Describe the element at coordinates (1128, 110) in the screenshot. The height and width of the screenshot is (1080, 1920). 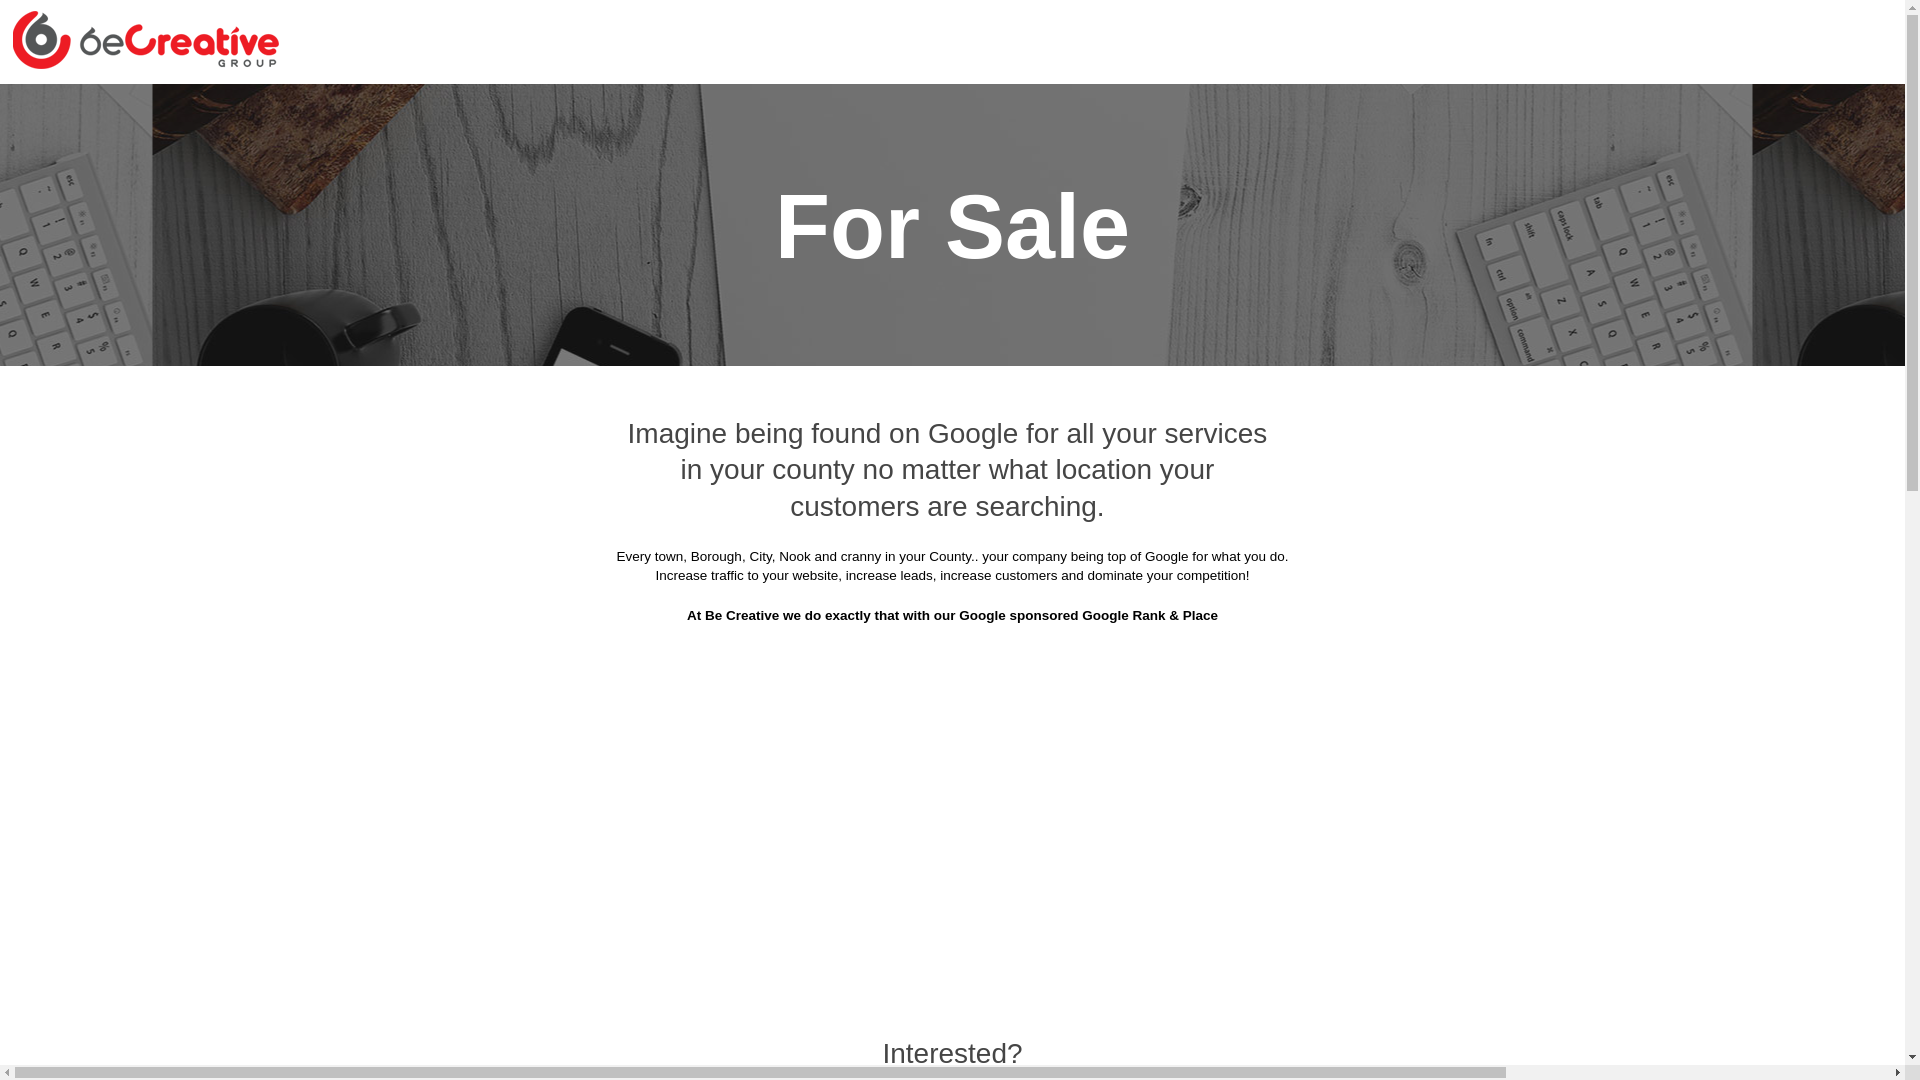
I see `Aggregate Suppliers Ashburton Devon` at that location.